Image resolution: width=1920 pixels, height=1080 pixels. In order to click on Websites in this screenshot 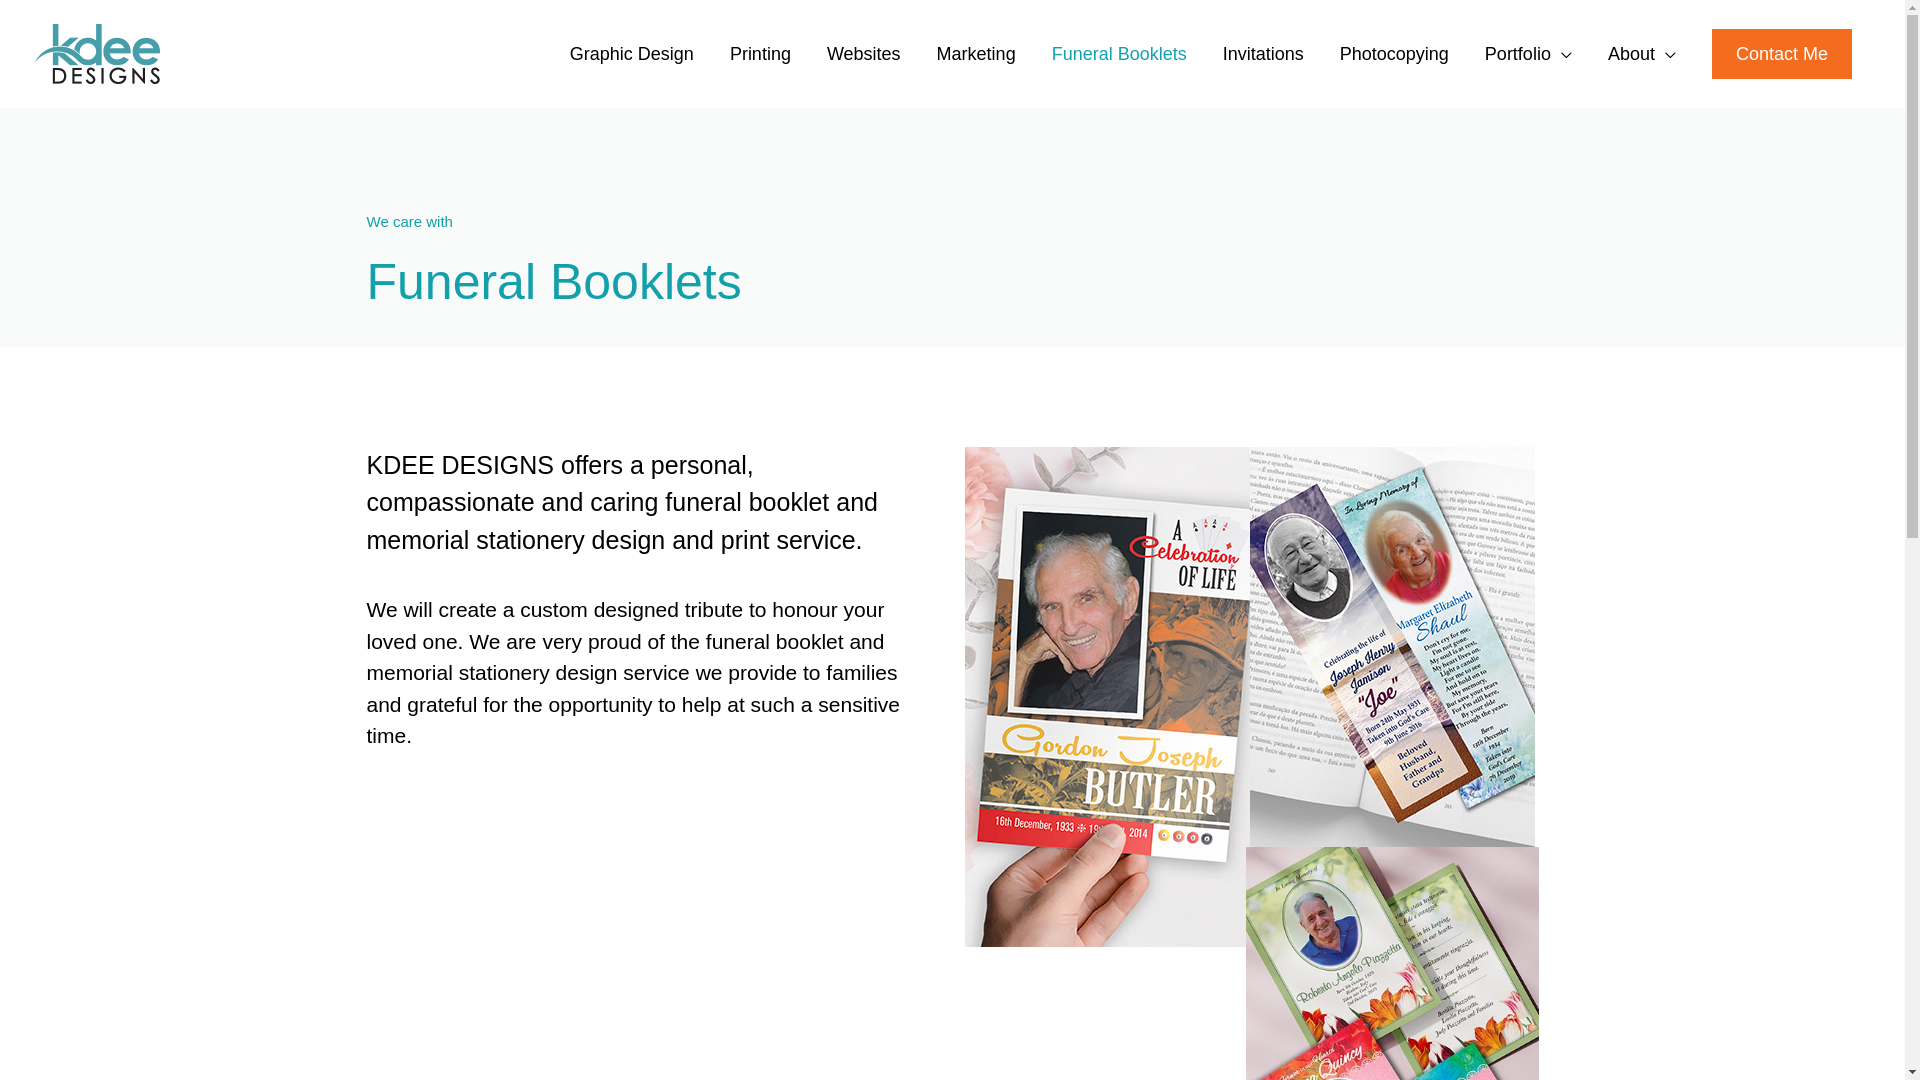, I will do `click(864, 54)`.